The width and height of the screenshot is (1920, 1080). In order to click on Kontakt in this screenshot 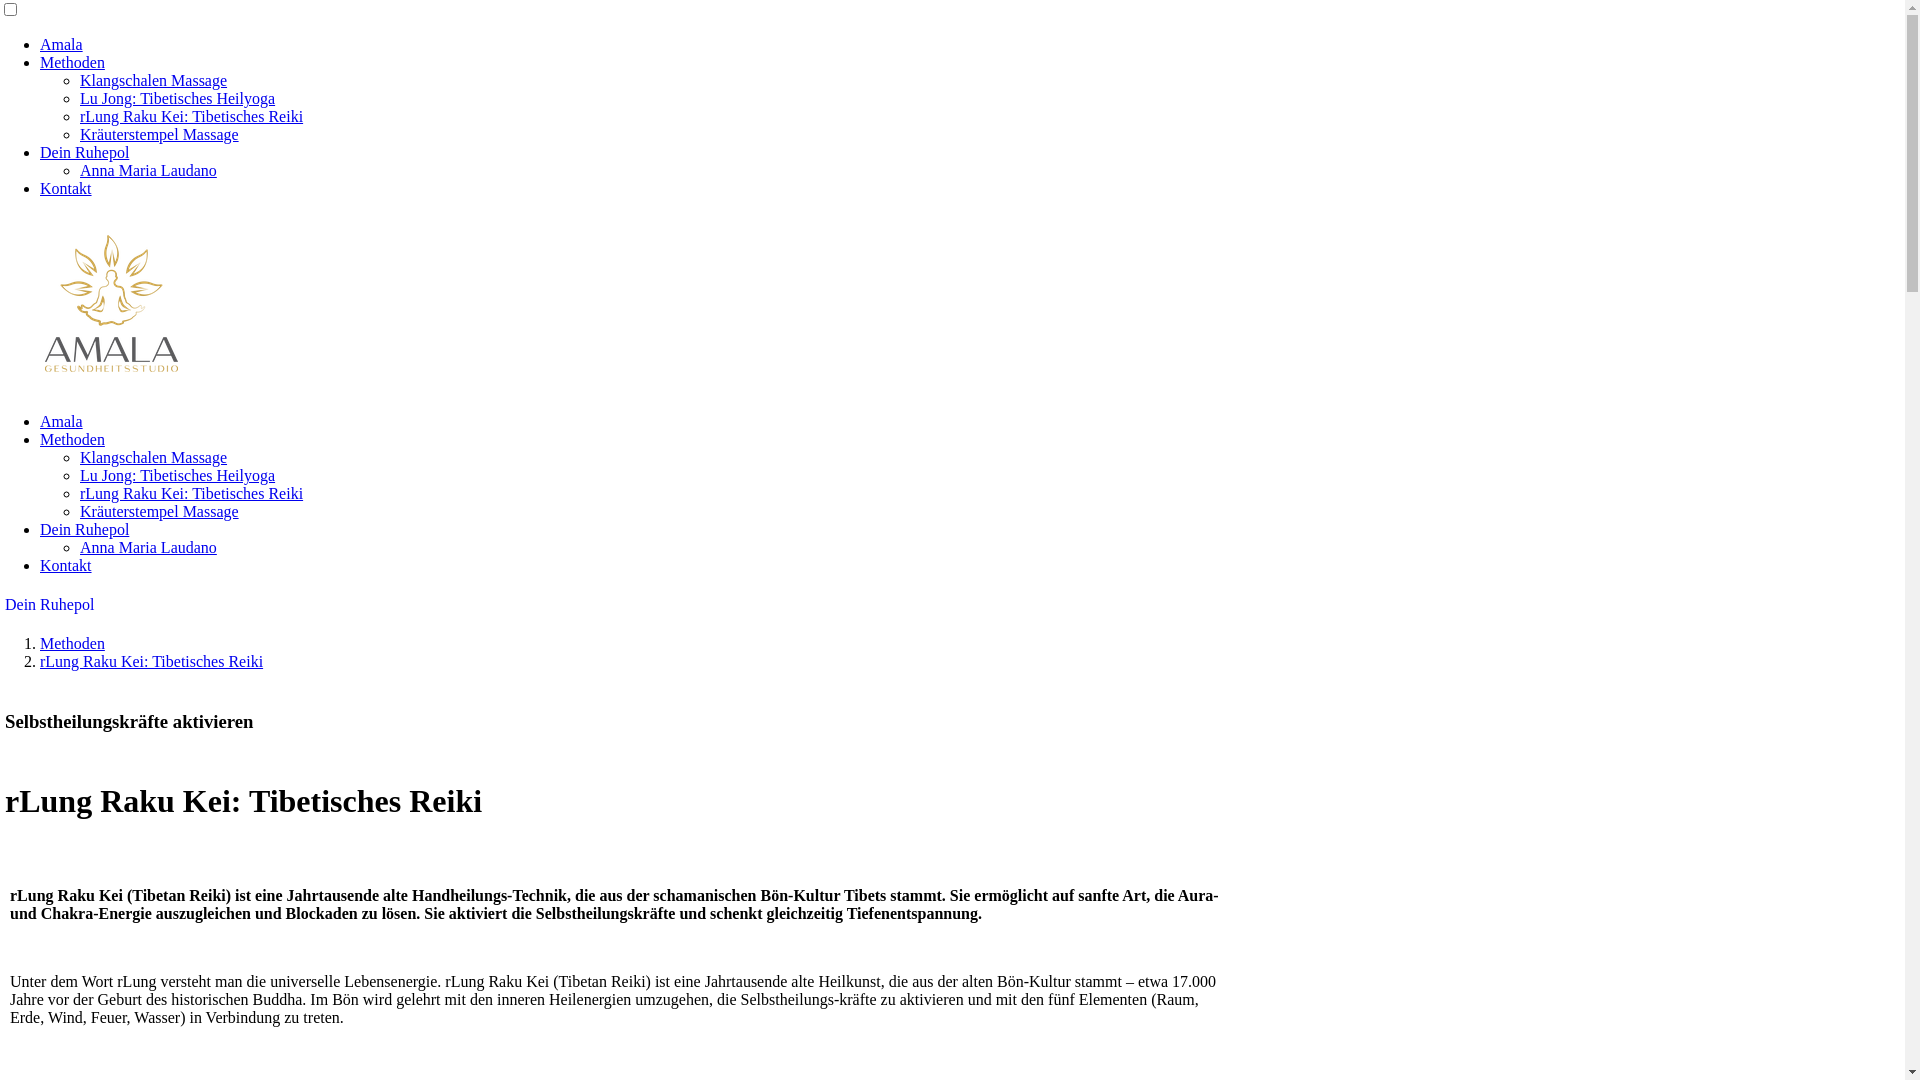, I will do `click(66, 188)`.